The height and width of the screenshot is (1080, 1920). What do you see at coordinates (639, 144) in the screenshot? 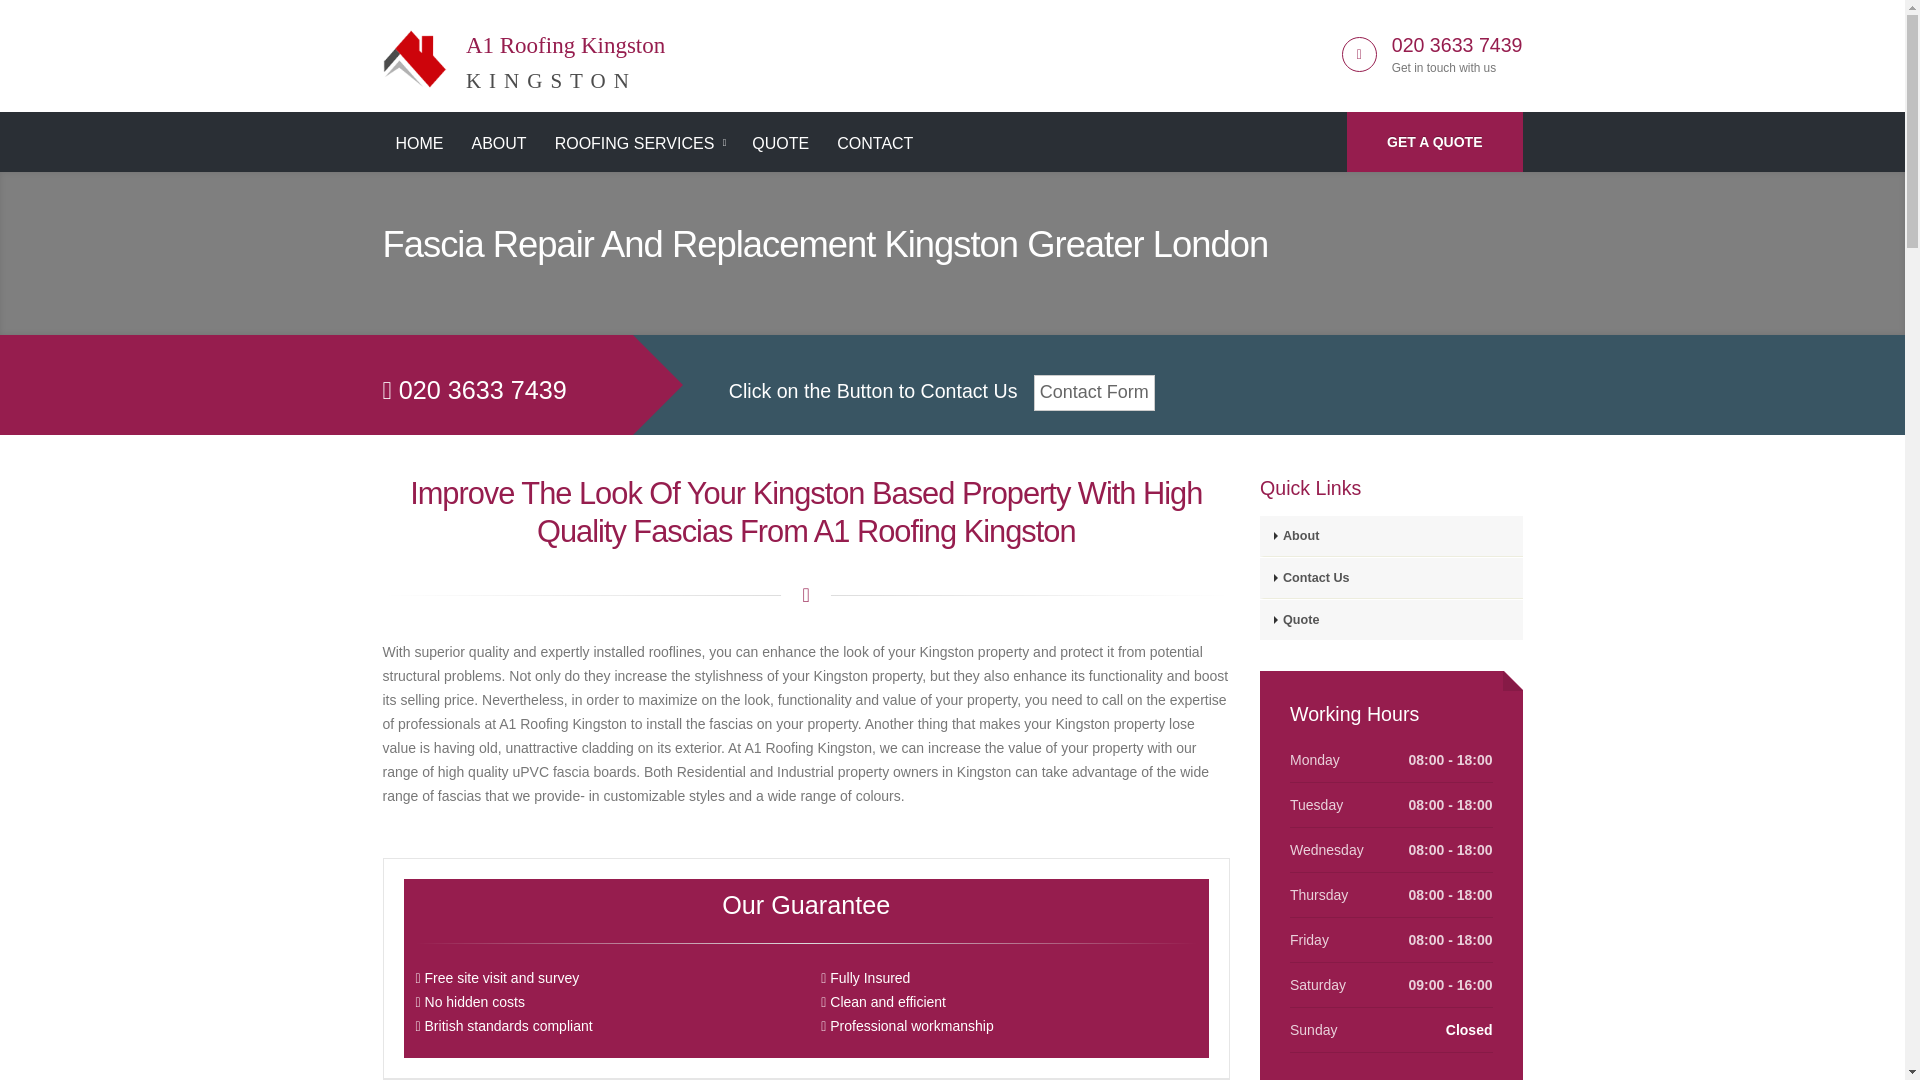
I see `ROOFING SERVICES` at bounding box center [639, 144].